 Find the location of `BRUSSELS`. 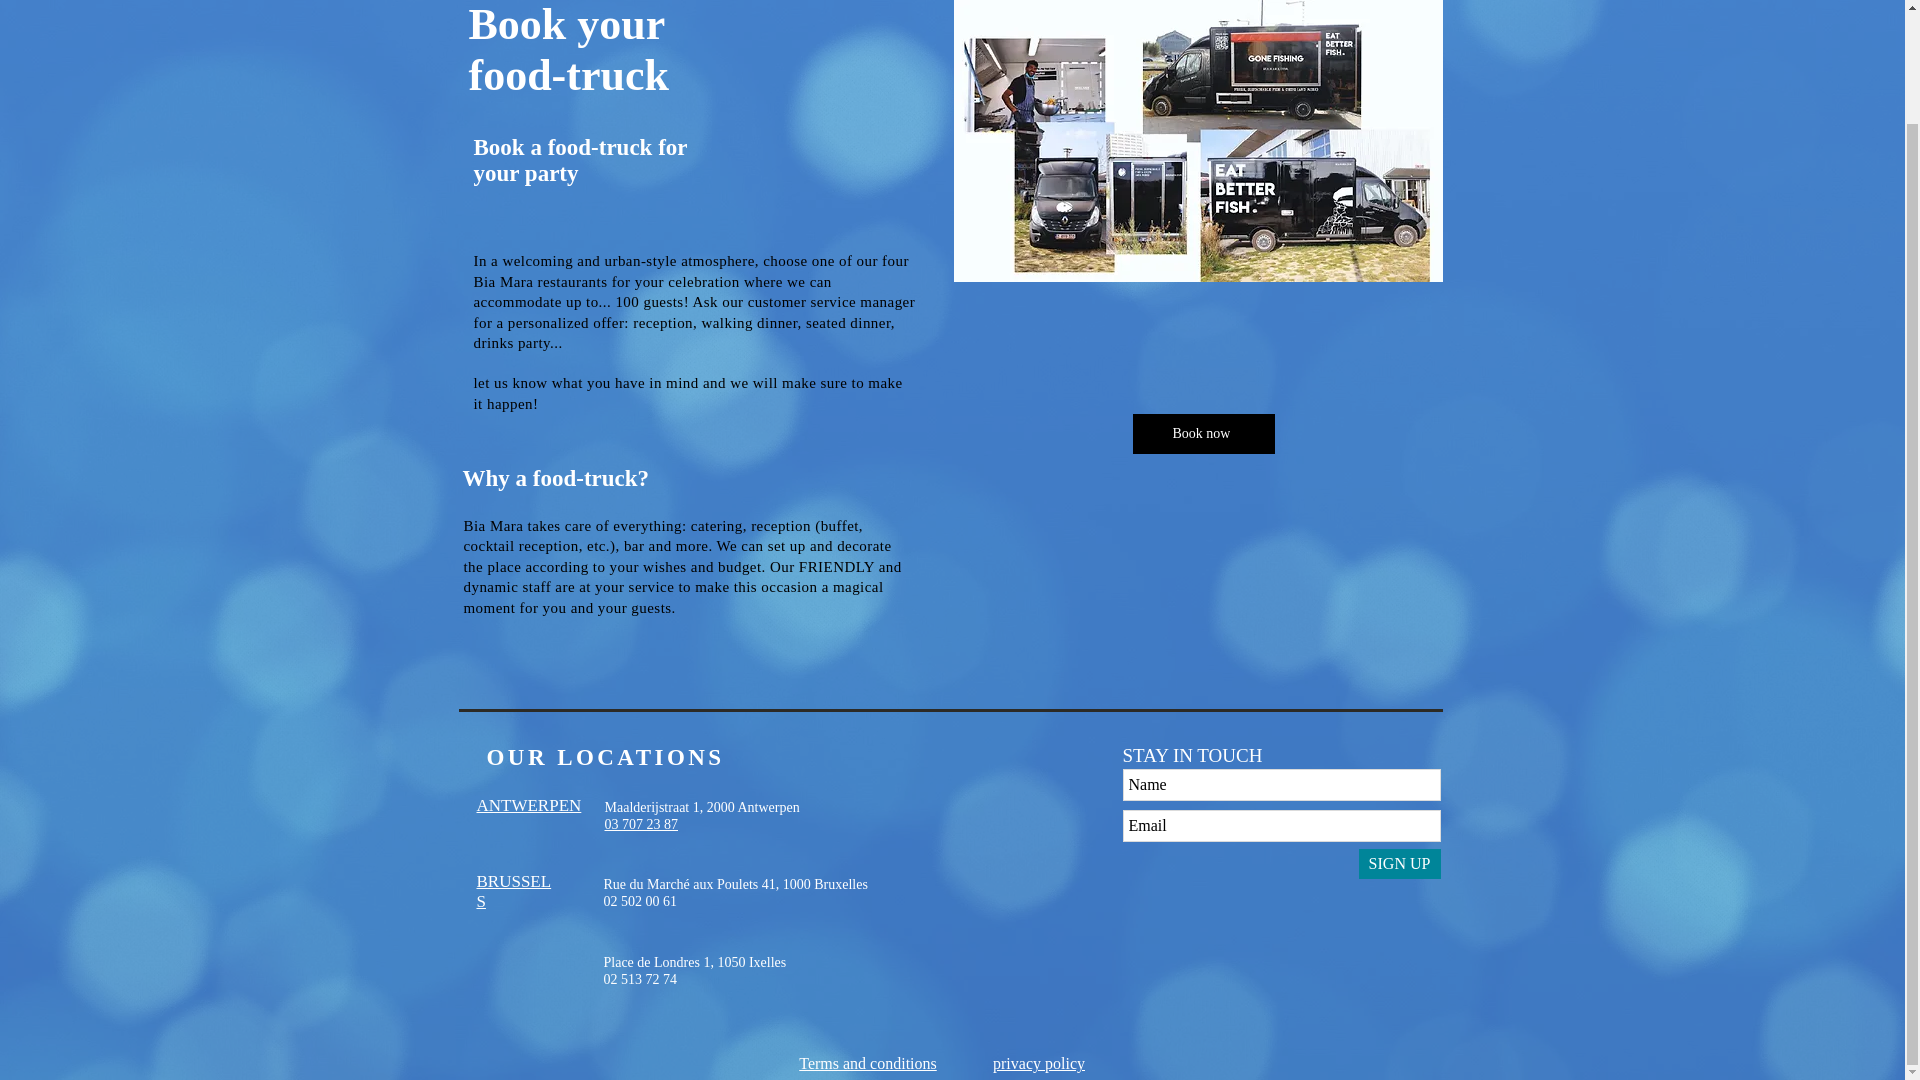

BRUSSELS is located at coordinates (640, 824).